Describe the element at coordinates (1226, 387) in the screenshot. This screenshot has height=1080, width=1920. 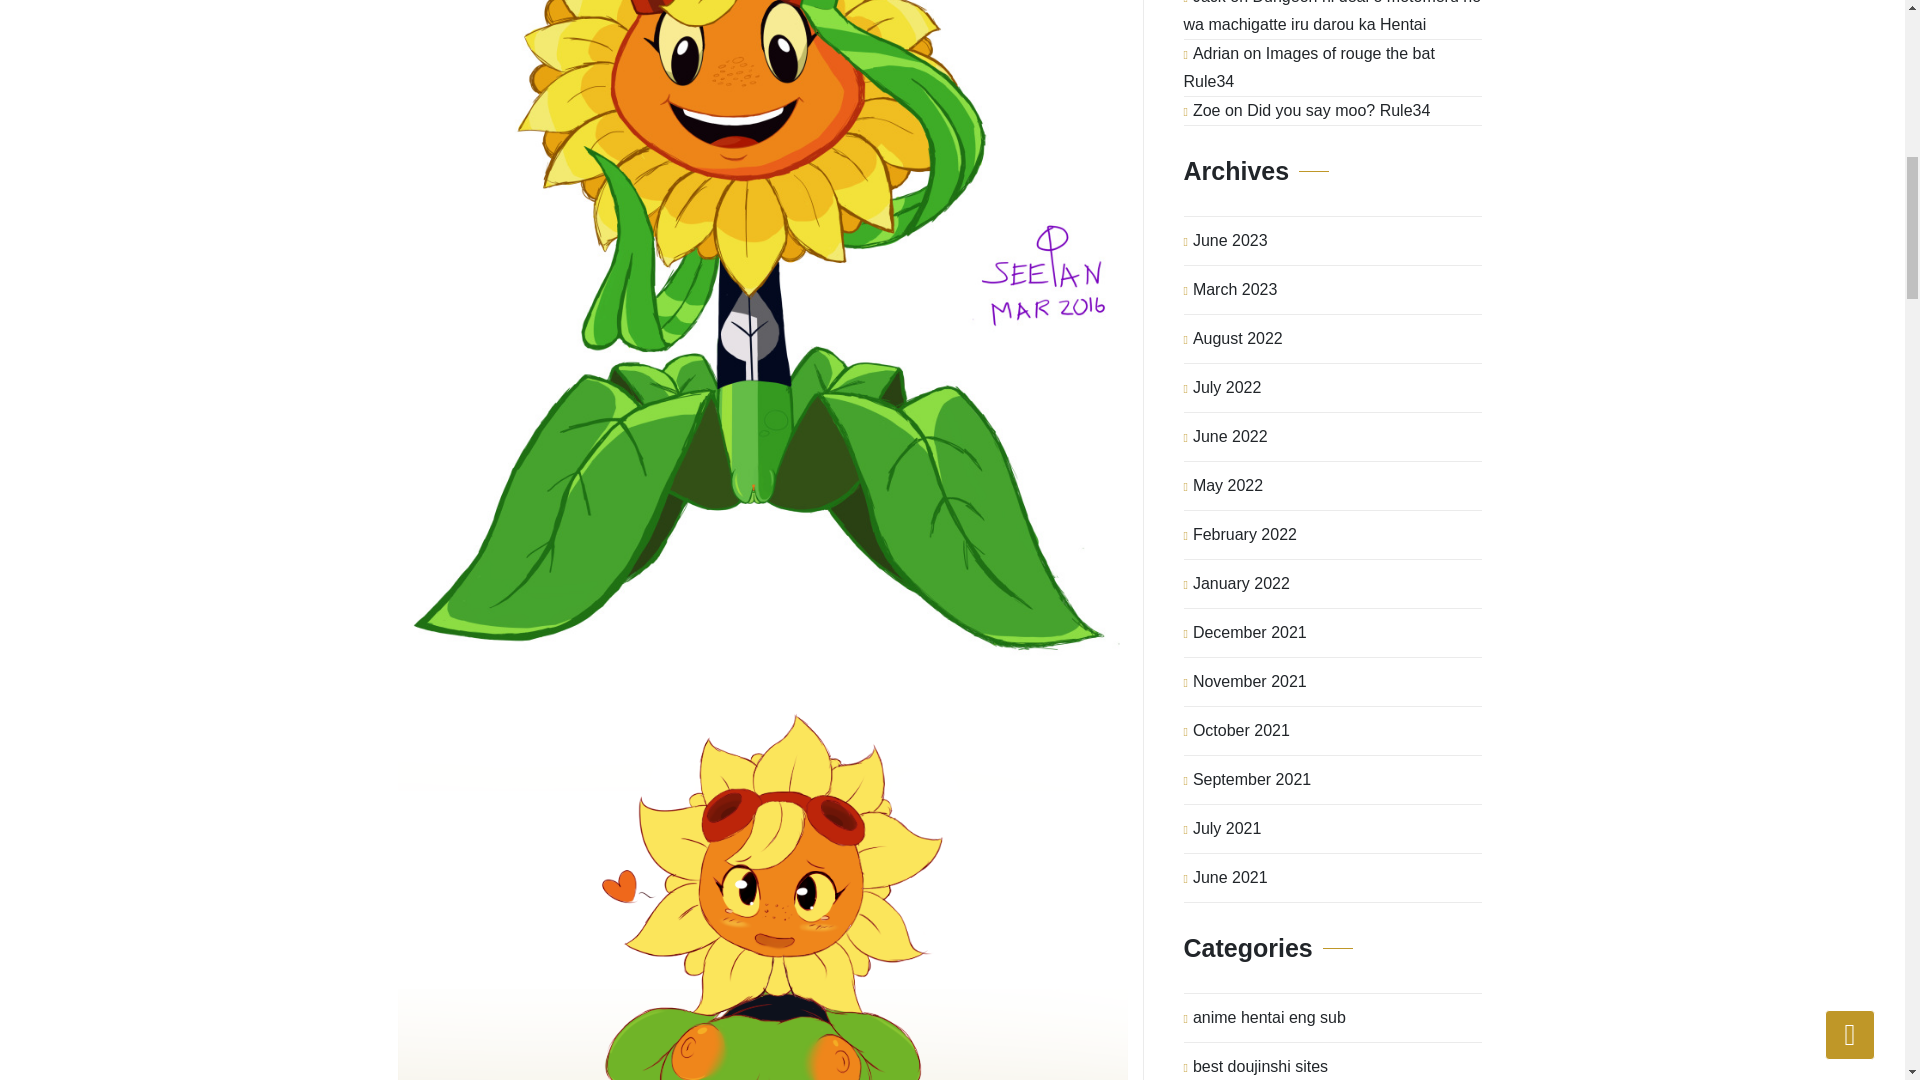
I see `July 2022` at that location.